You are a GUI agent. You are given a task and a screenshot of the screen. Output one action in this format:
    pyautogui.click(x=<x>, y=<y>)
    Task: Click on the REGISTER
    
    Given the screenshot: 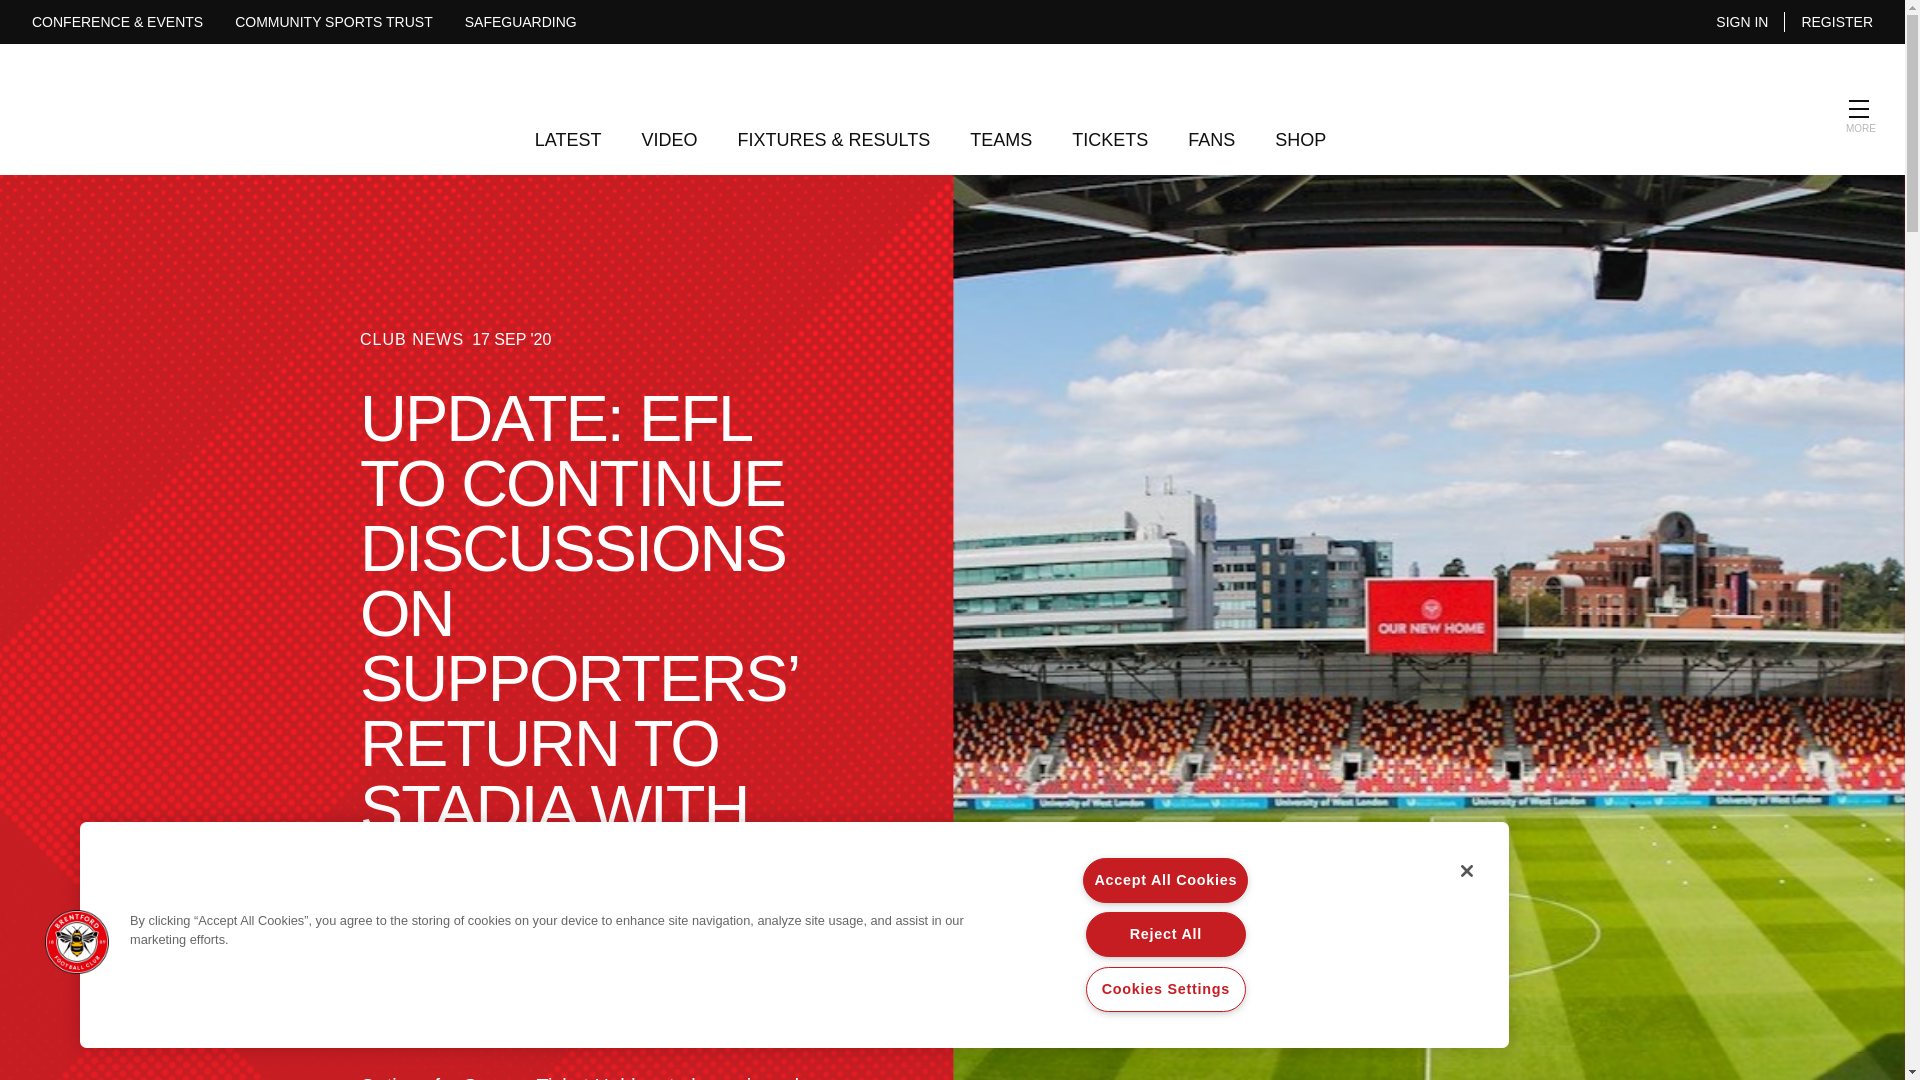 What is the action you would take?
    pyautogui.click(x=1836, y=22)
    